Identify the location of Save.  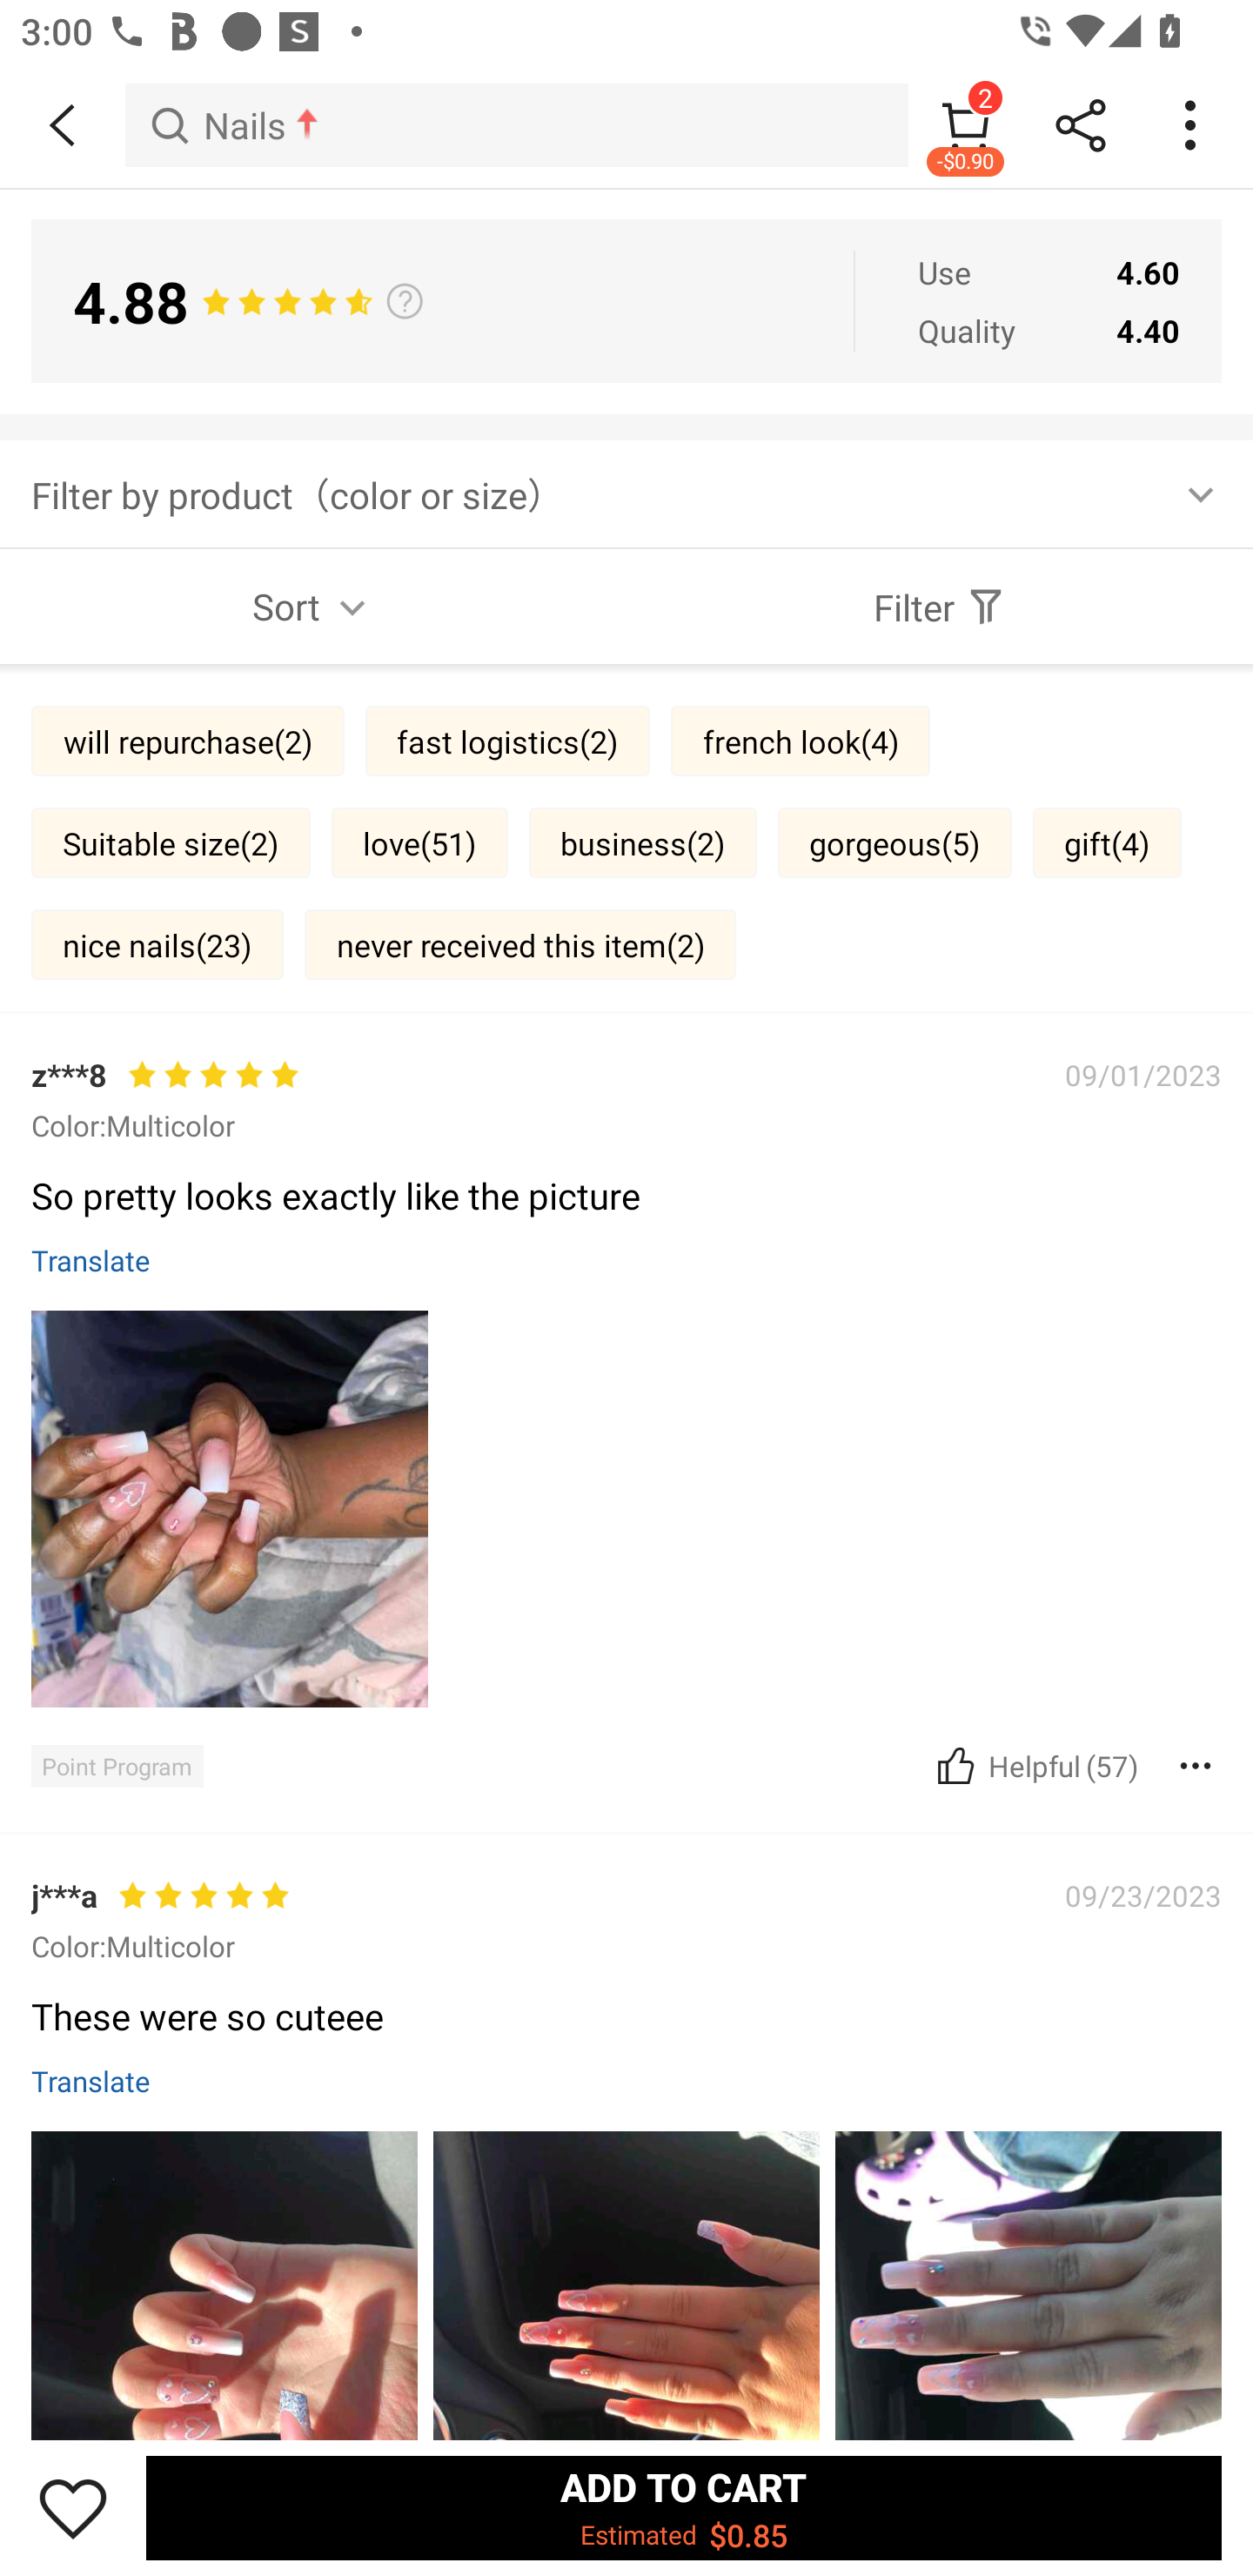
(73, 2507).